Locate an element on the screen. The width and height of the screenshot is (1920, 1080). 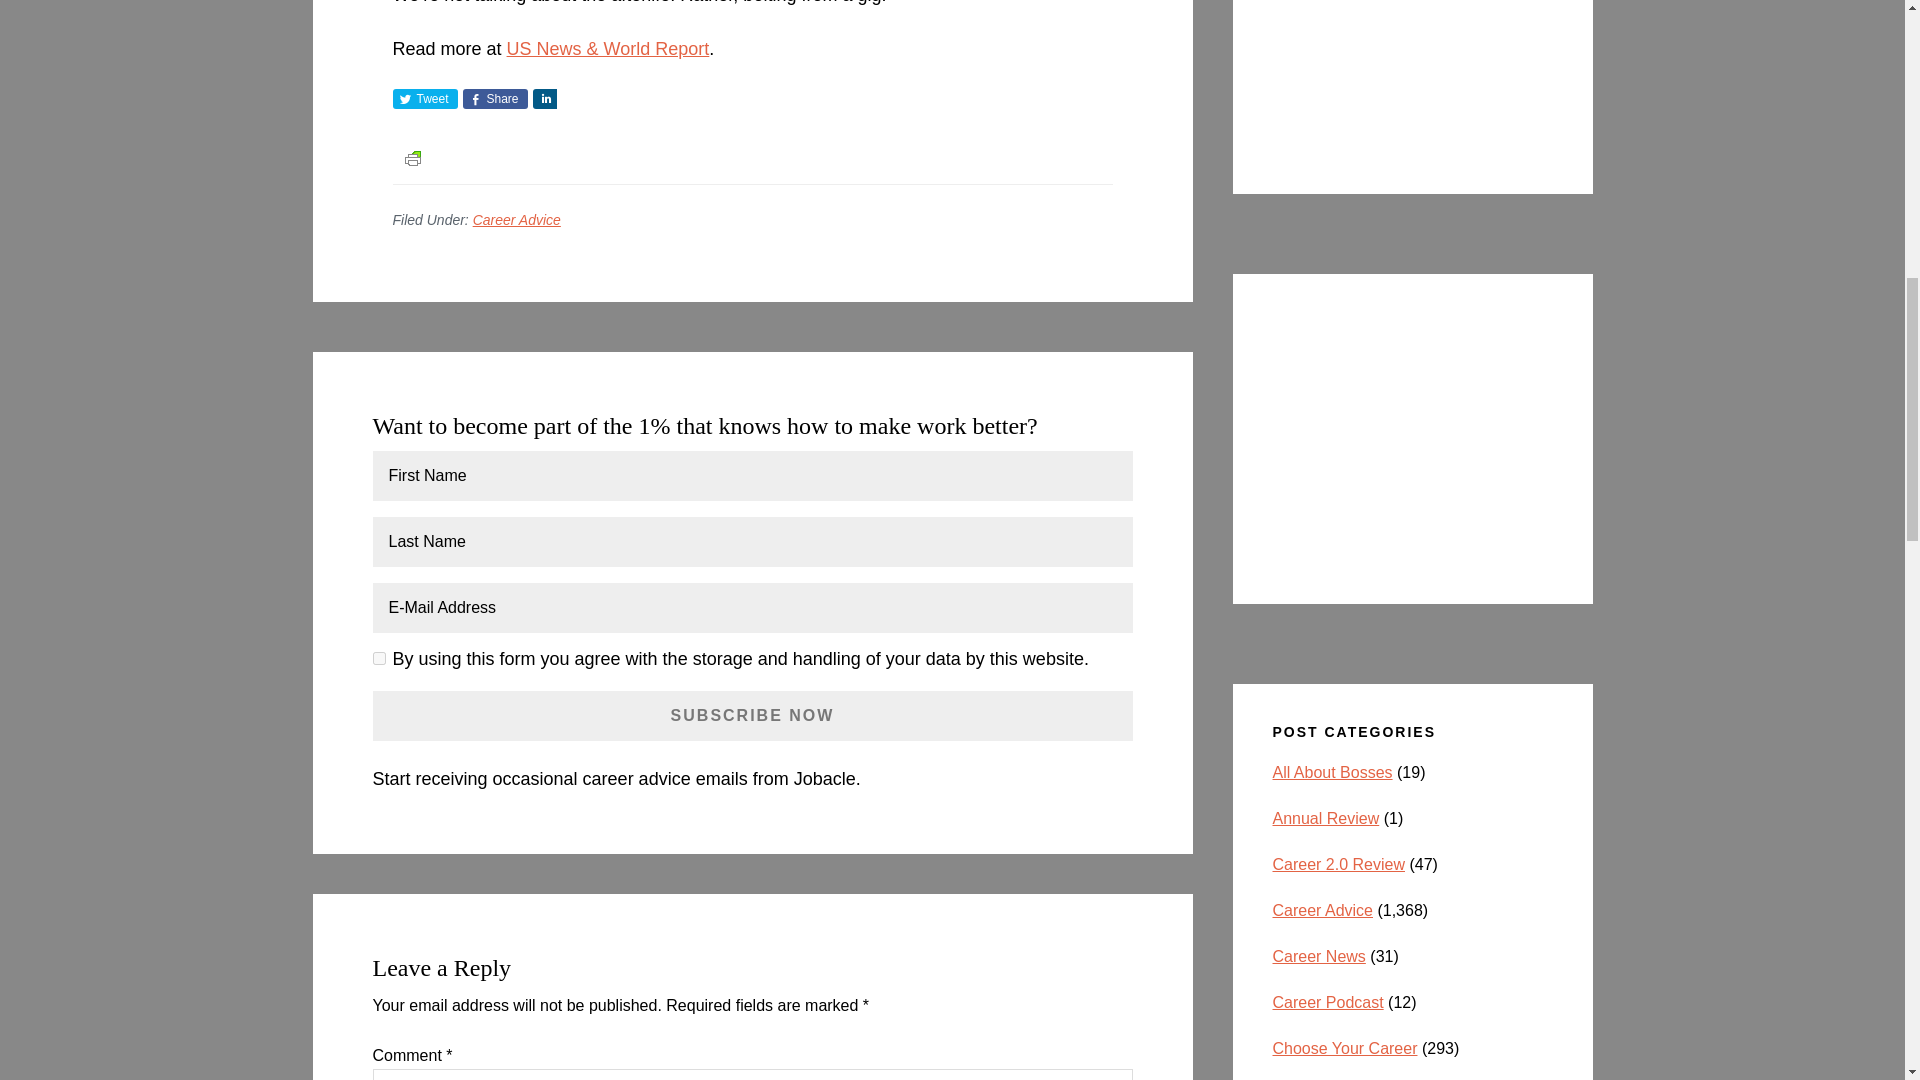
Share is located at coordinates (544, 98).